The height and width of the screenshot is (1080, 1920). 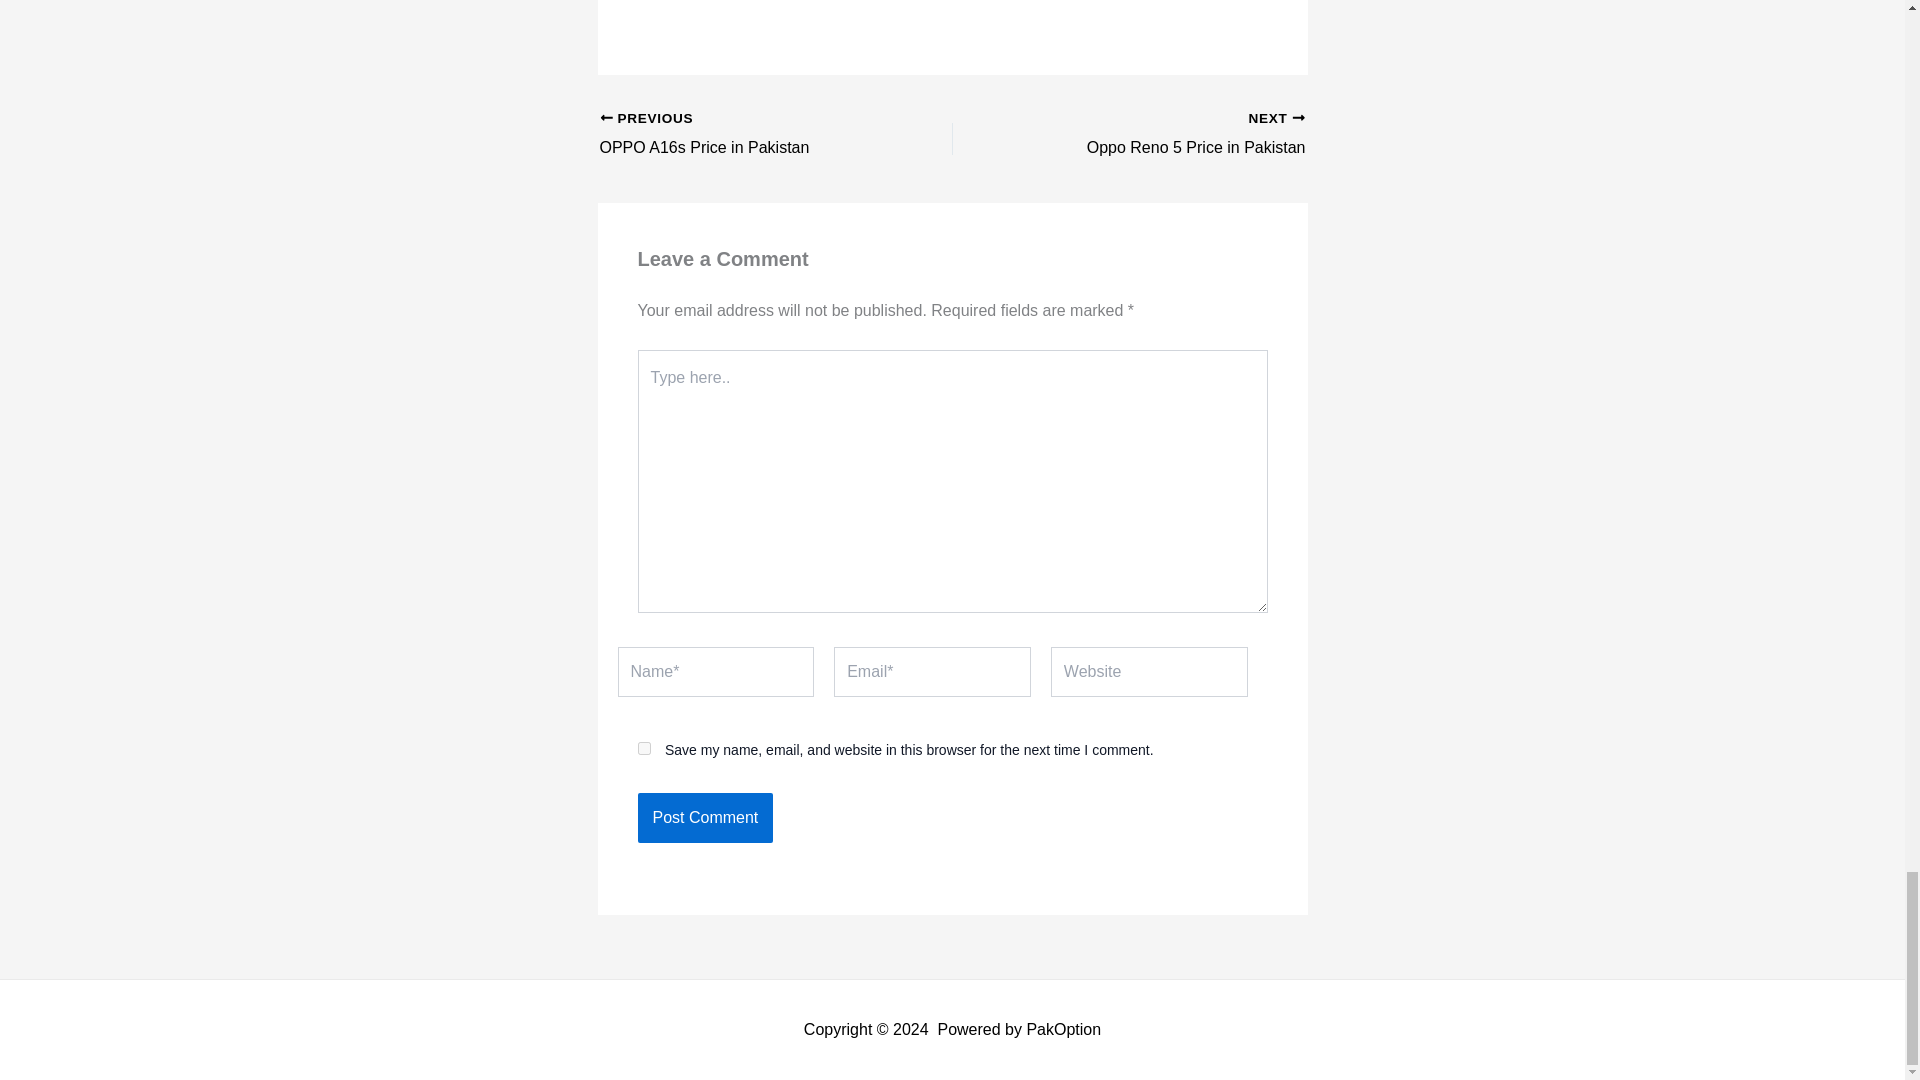 I want to click on yes, so click(x=1163, y=134).